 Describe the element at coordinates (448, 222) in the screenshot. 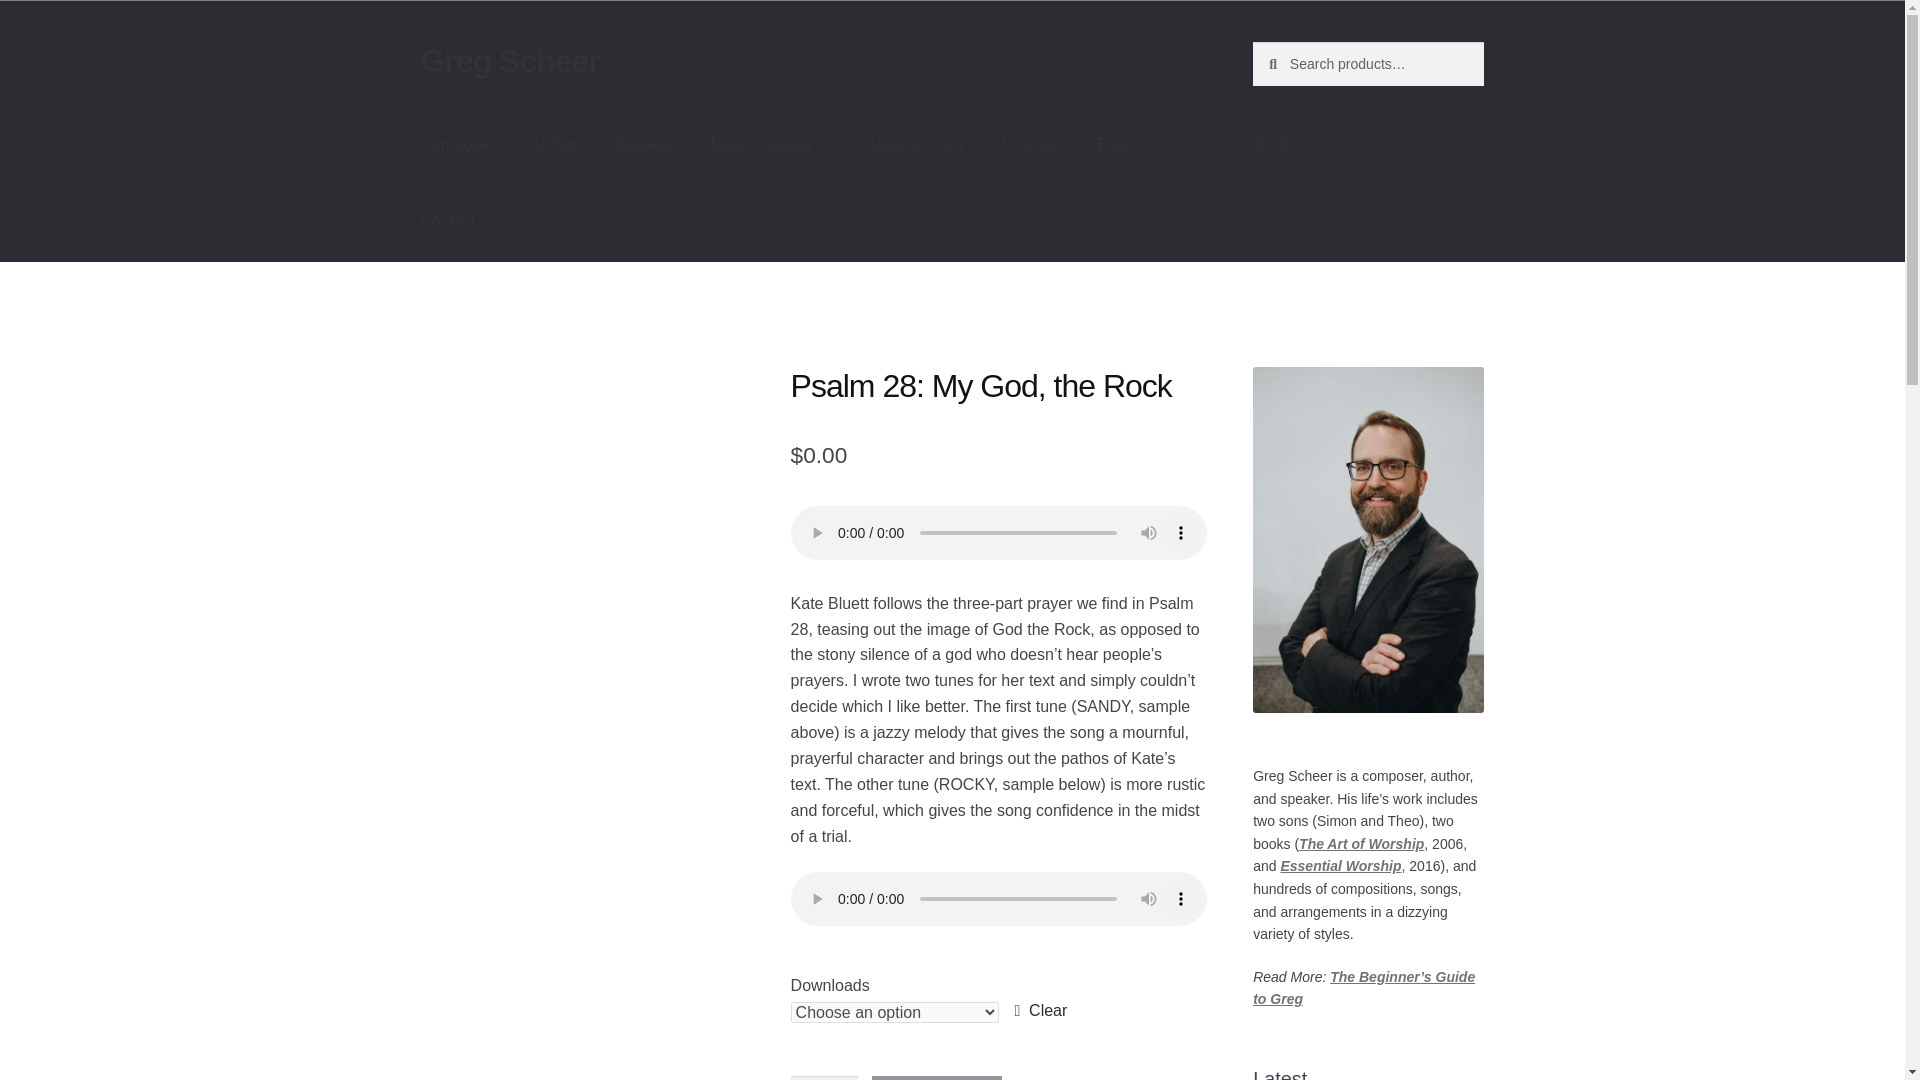

I see `Contact` at that location.